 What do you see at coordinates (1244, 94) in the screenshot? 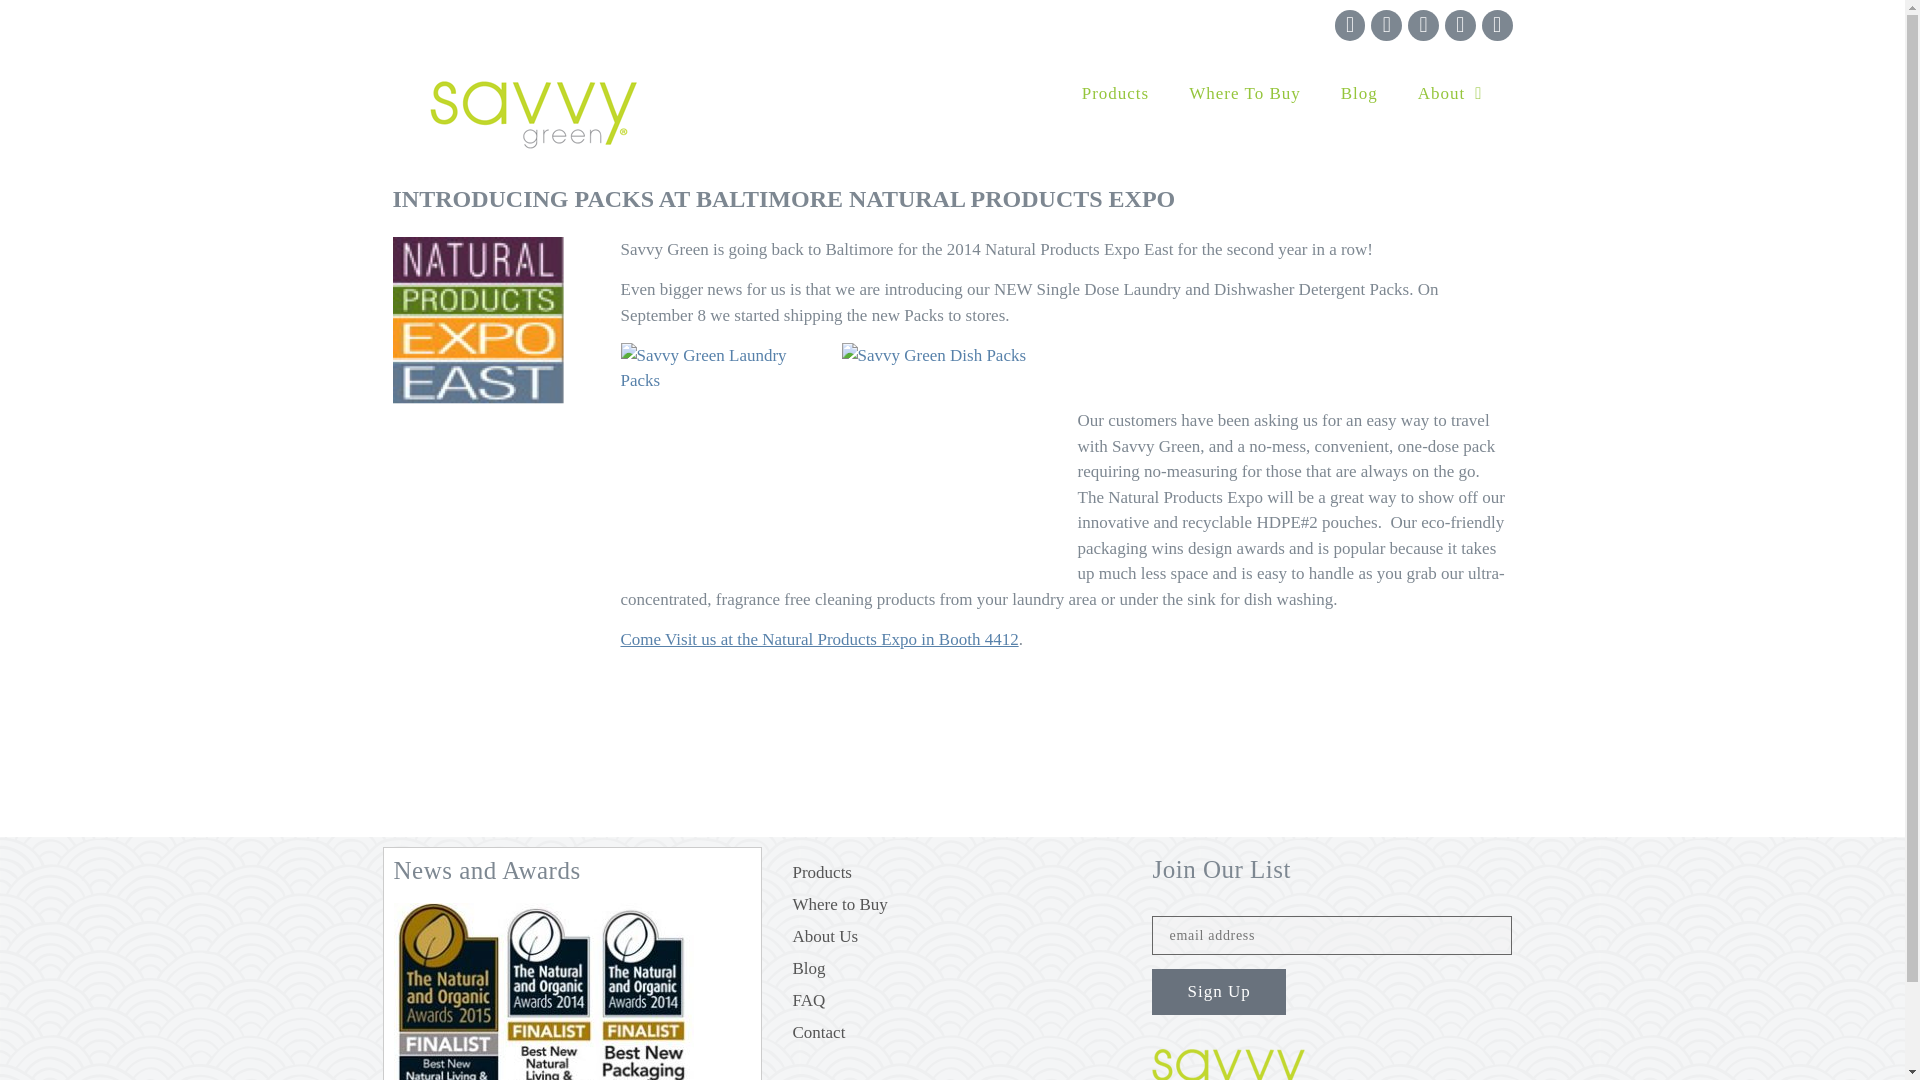
I see `Where To Buy` at bounding box center [1244, 94].